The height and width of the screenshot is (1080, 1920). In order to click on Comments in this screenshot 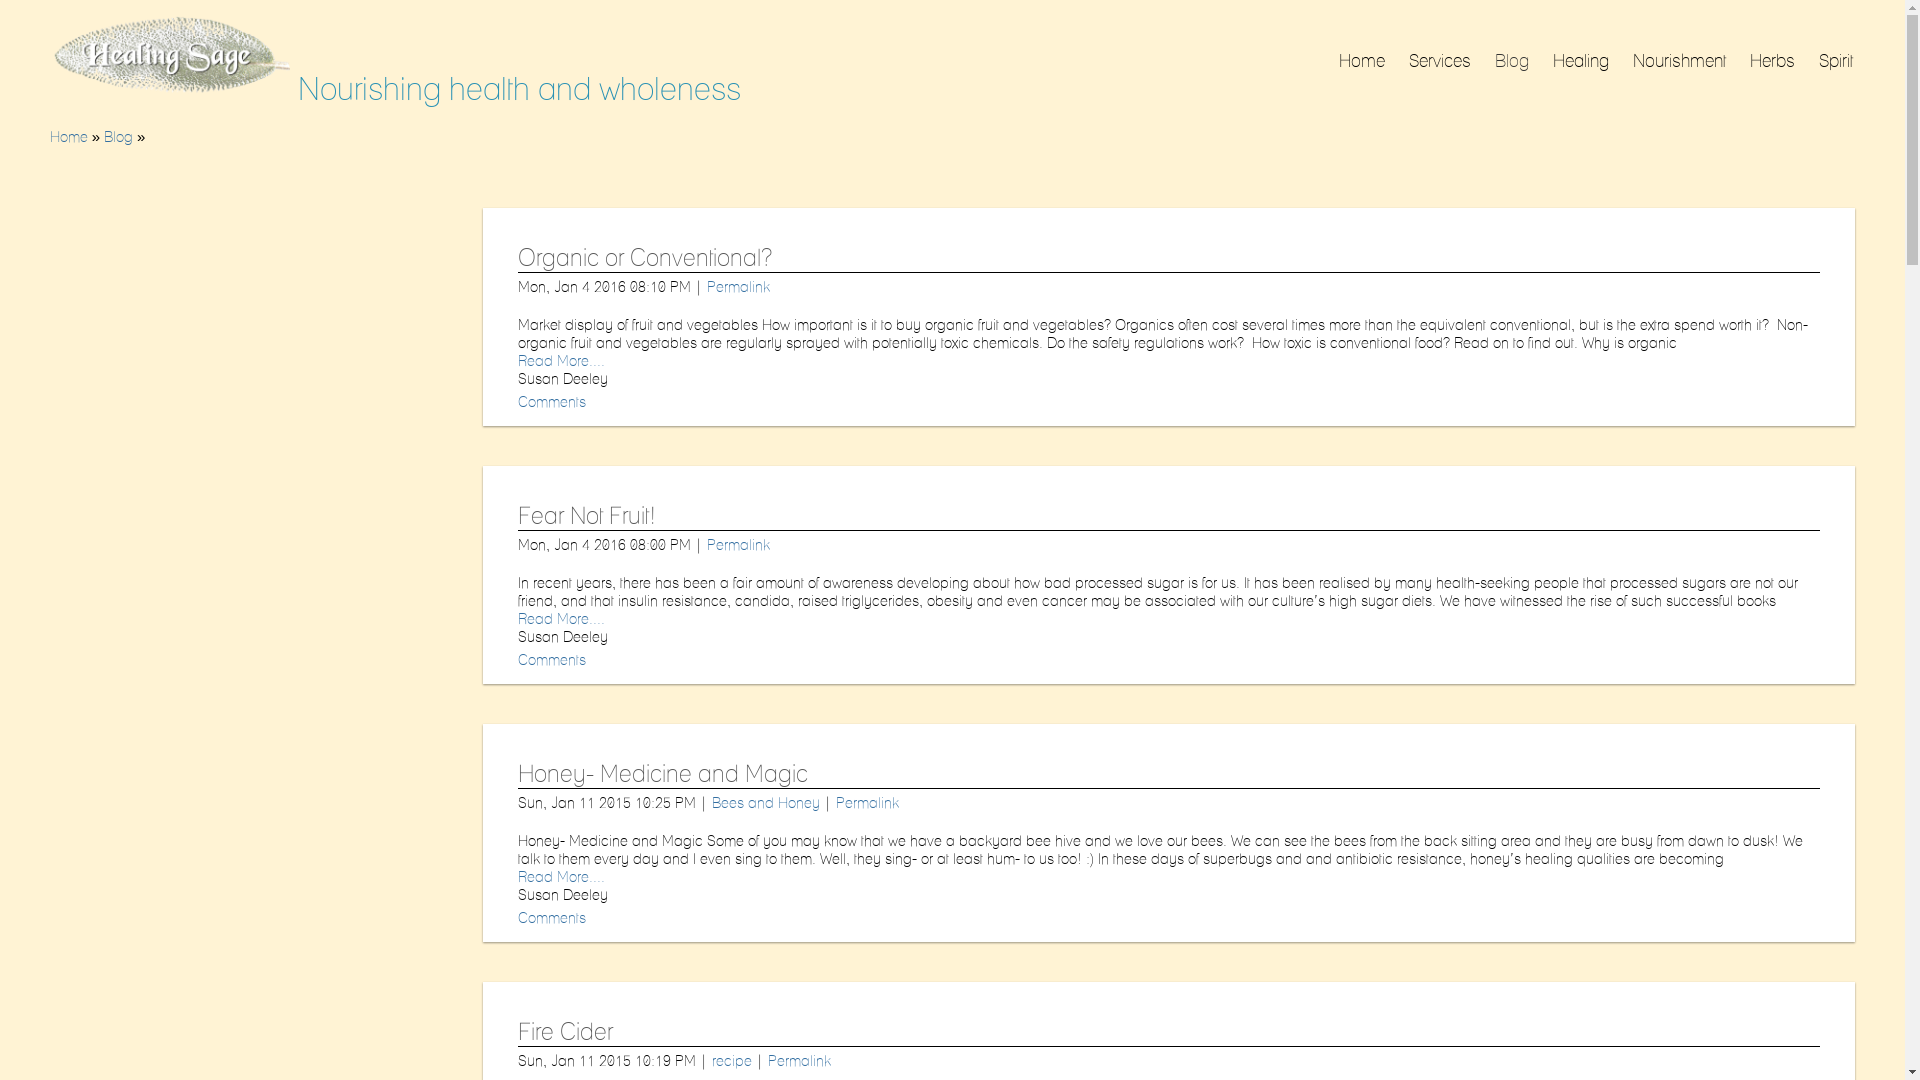, I will do `click(552, 660)`.